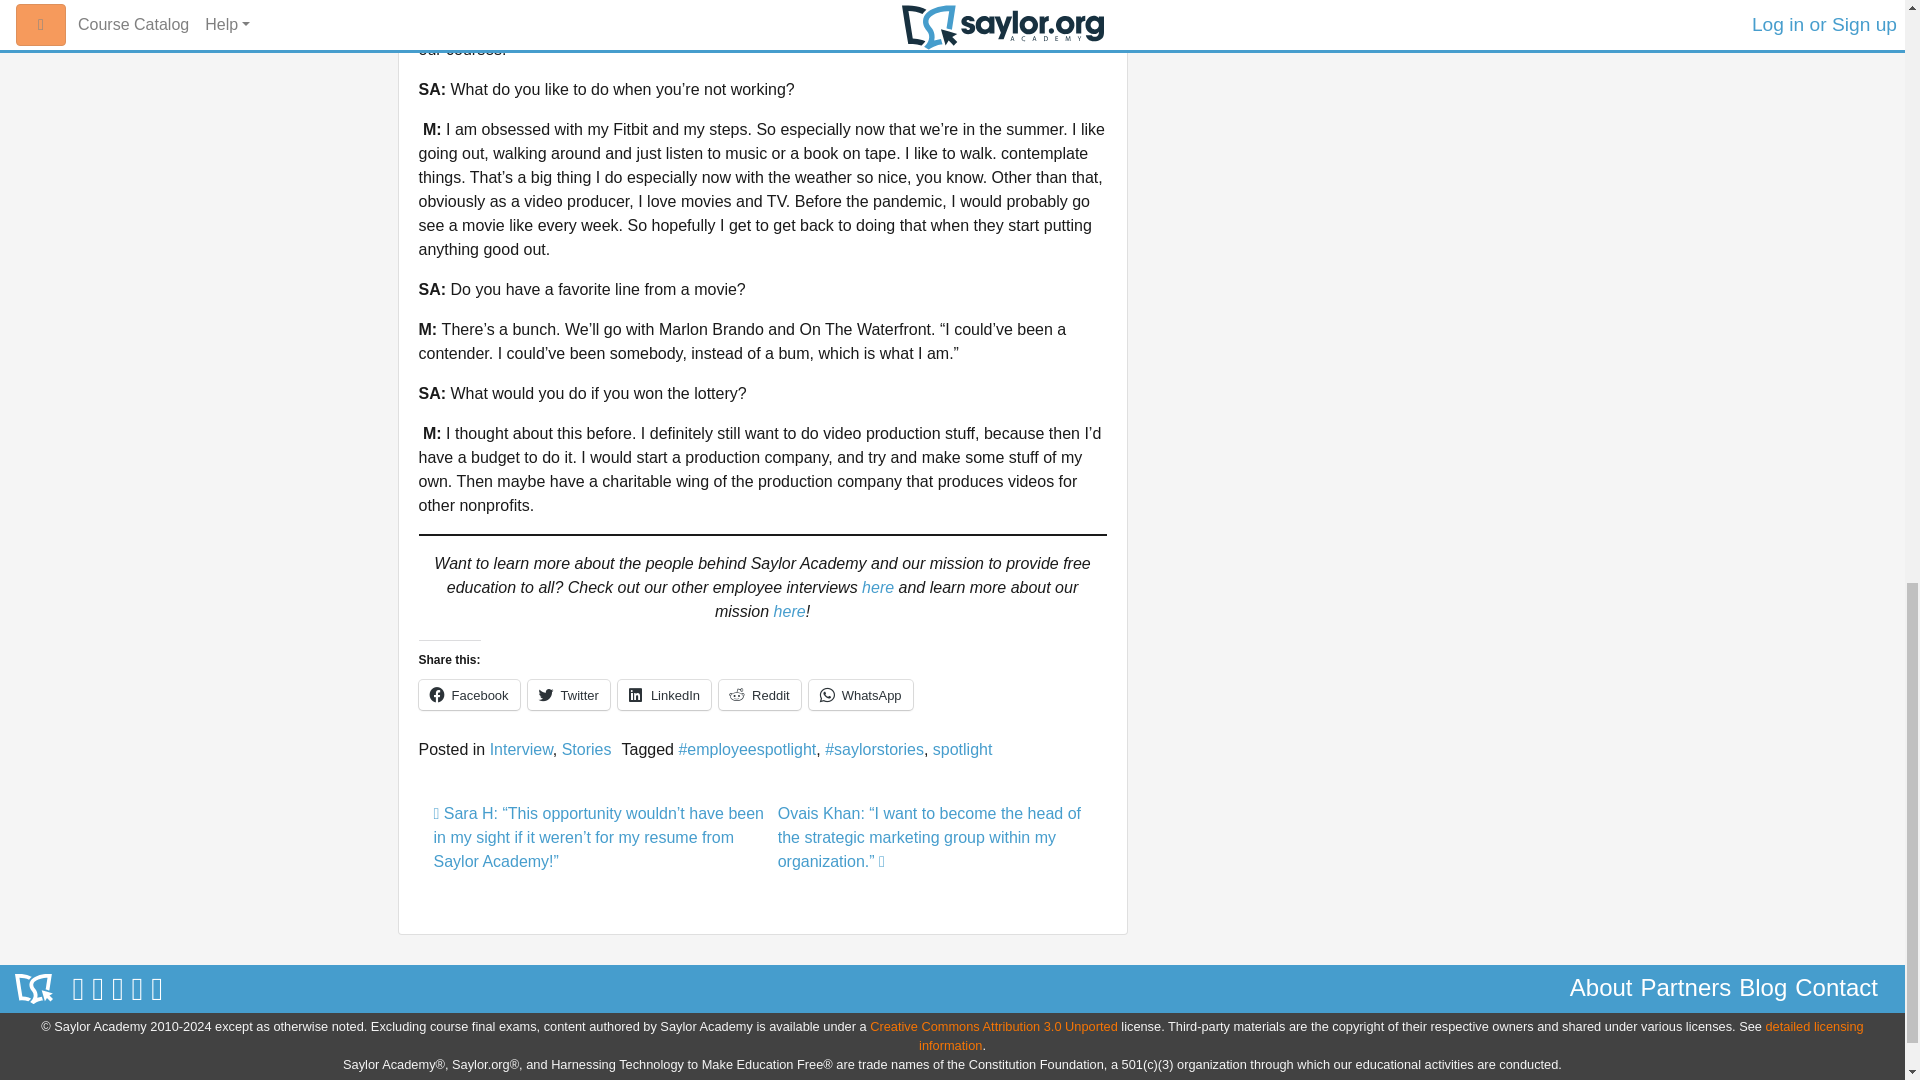 The height and width of the screenshot is (1080, 1920). I want to click on Click to share on Twitter, so click(569, 694).